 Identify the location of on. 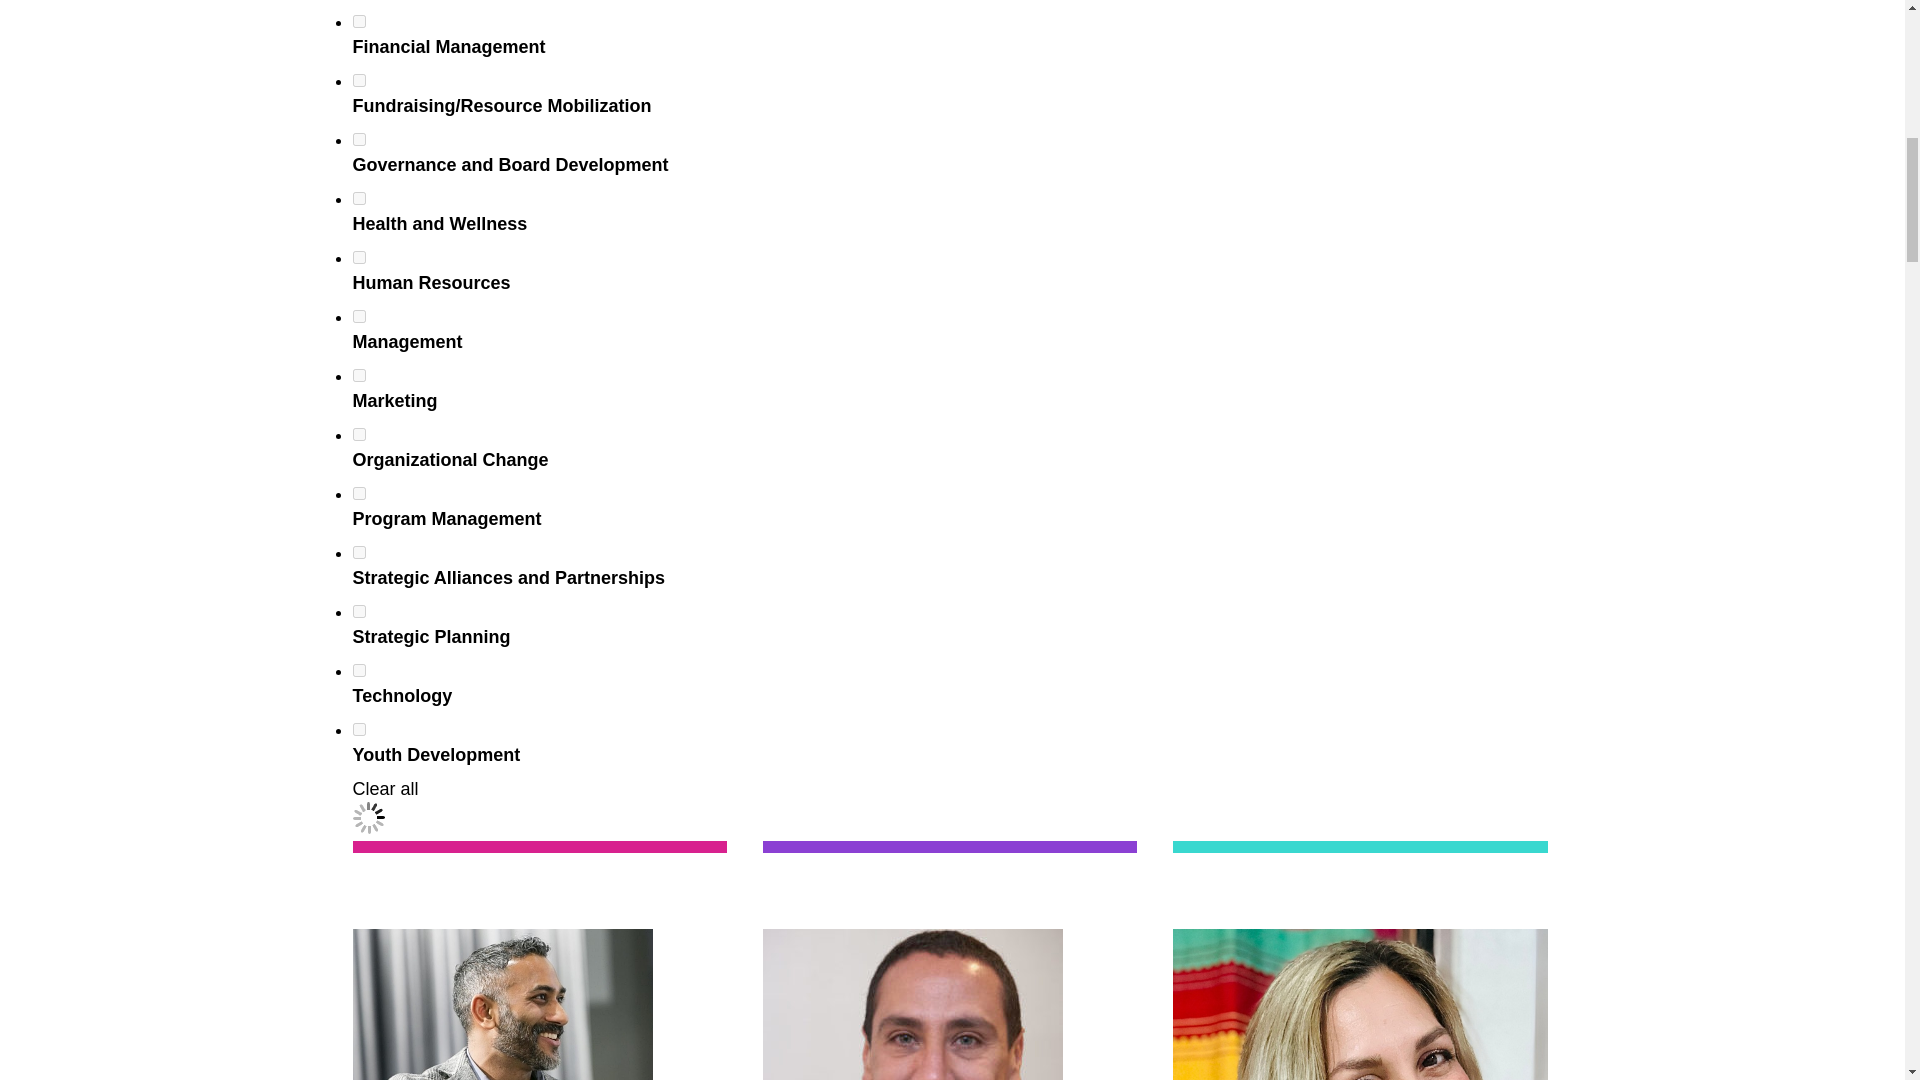
(358, 198).